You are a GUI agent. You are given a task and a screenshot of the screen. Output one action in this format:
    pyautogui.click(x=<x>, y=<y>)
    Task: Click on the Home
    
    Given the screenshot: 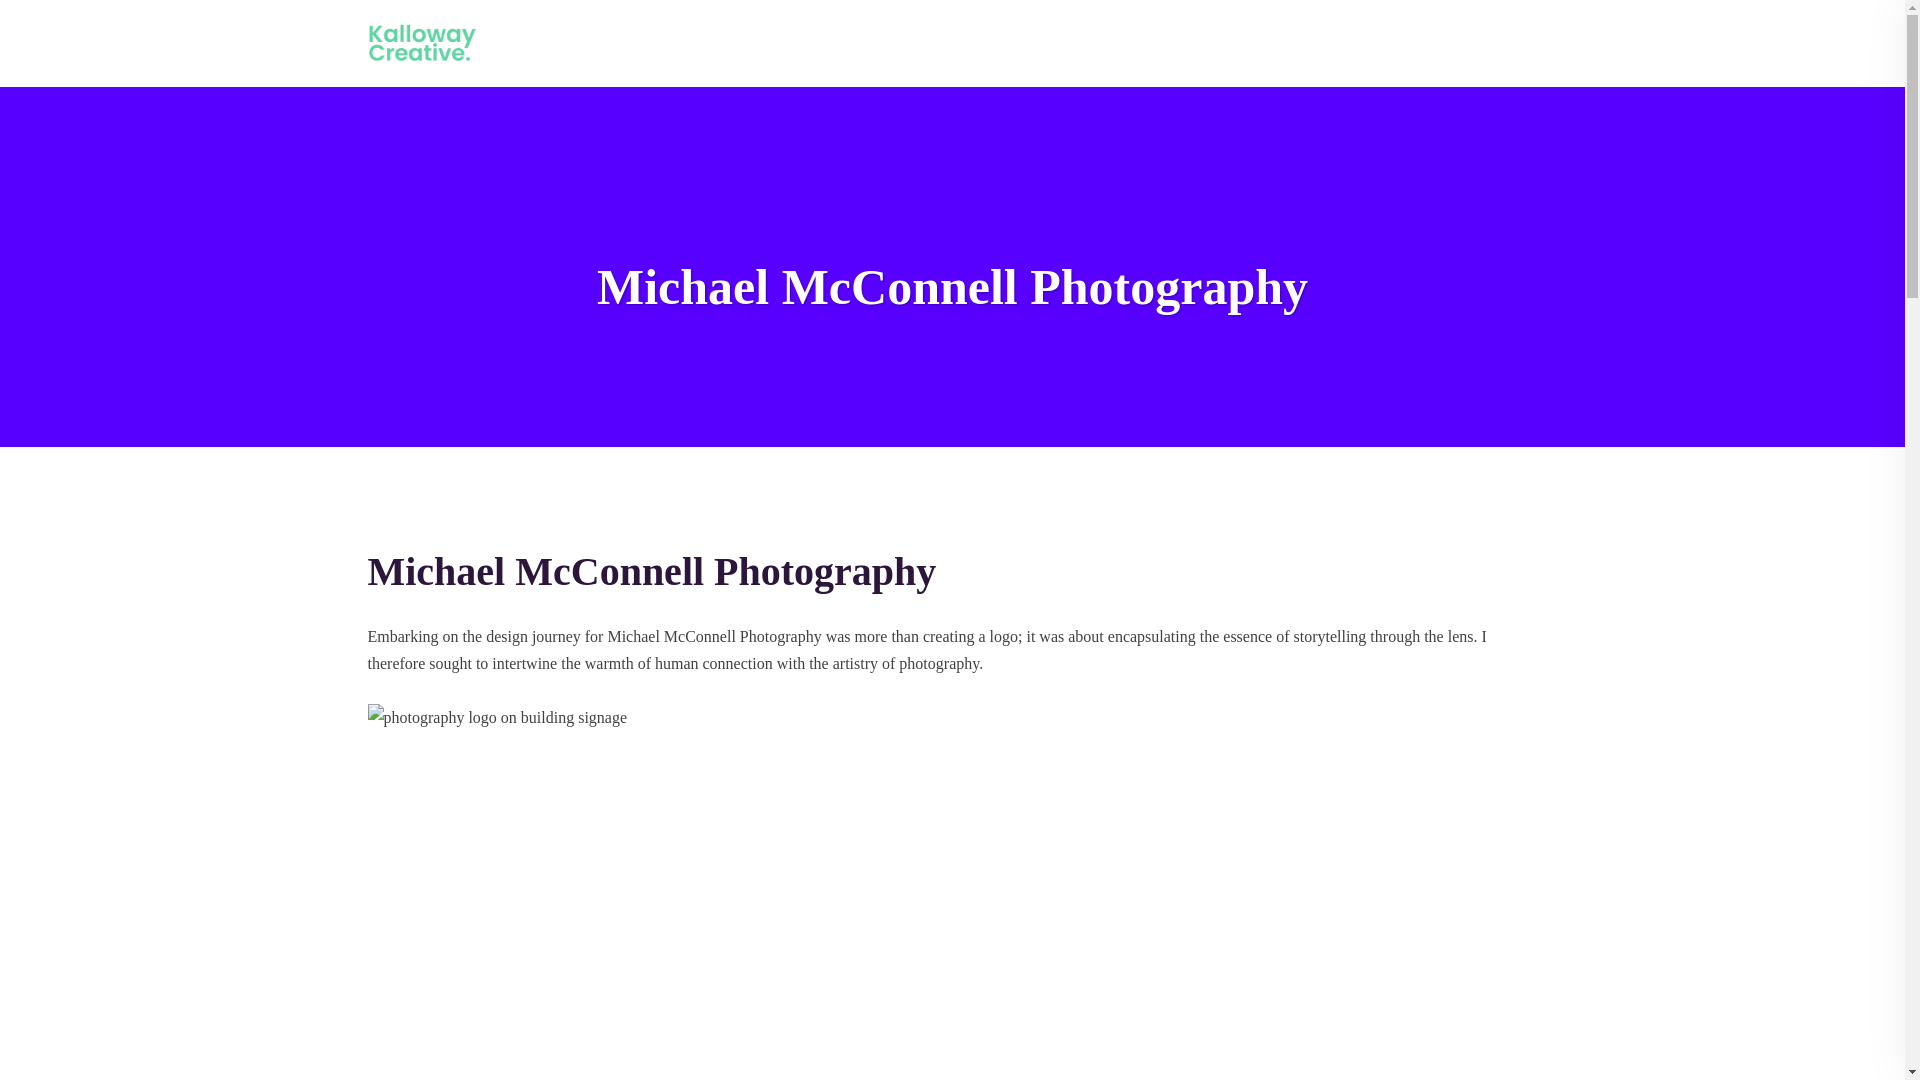 What is the action you would take?
    pyautogui.click(x=1189, y=44)
    